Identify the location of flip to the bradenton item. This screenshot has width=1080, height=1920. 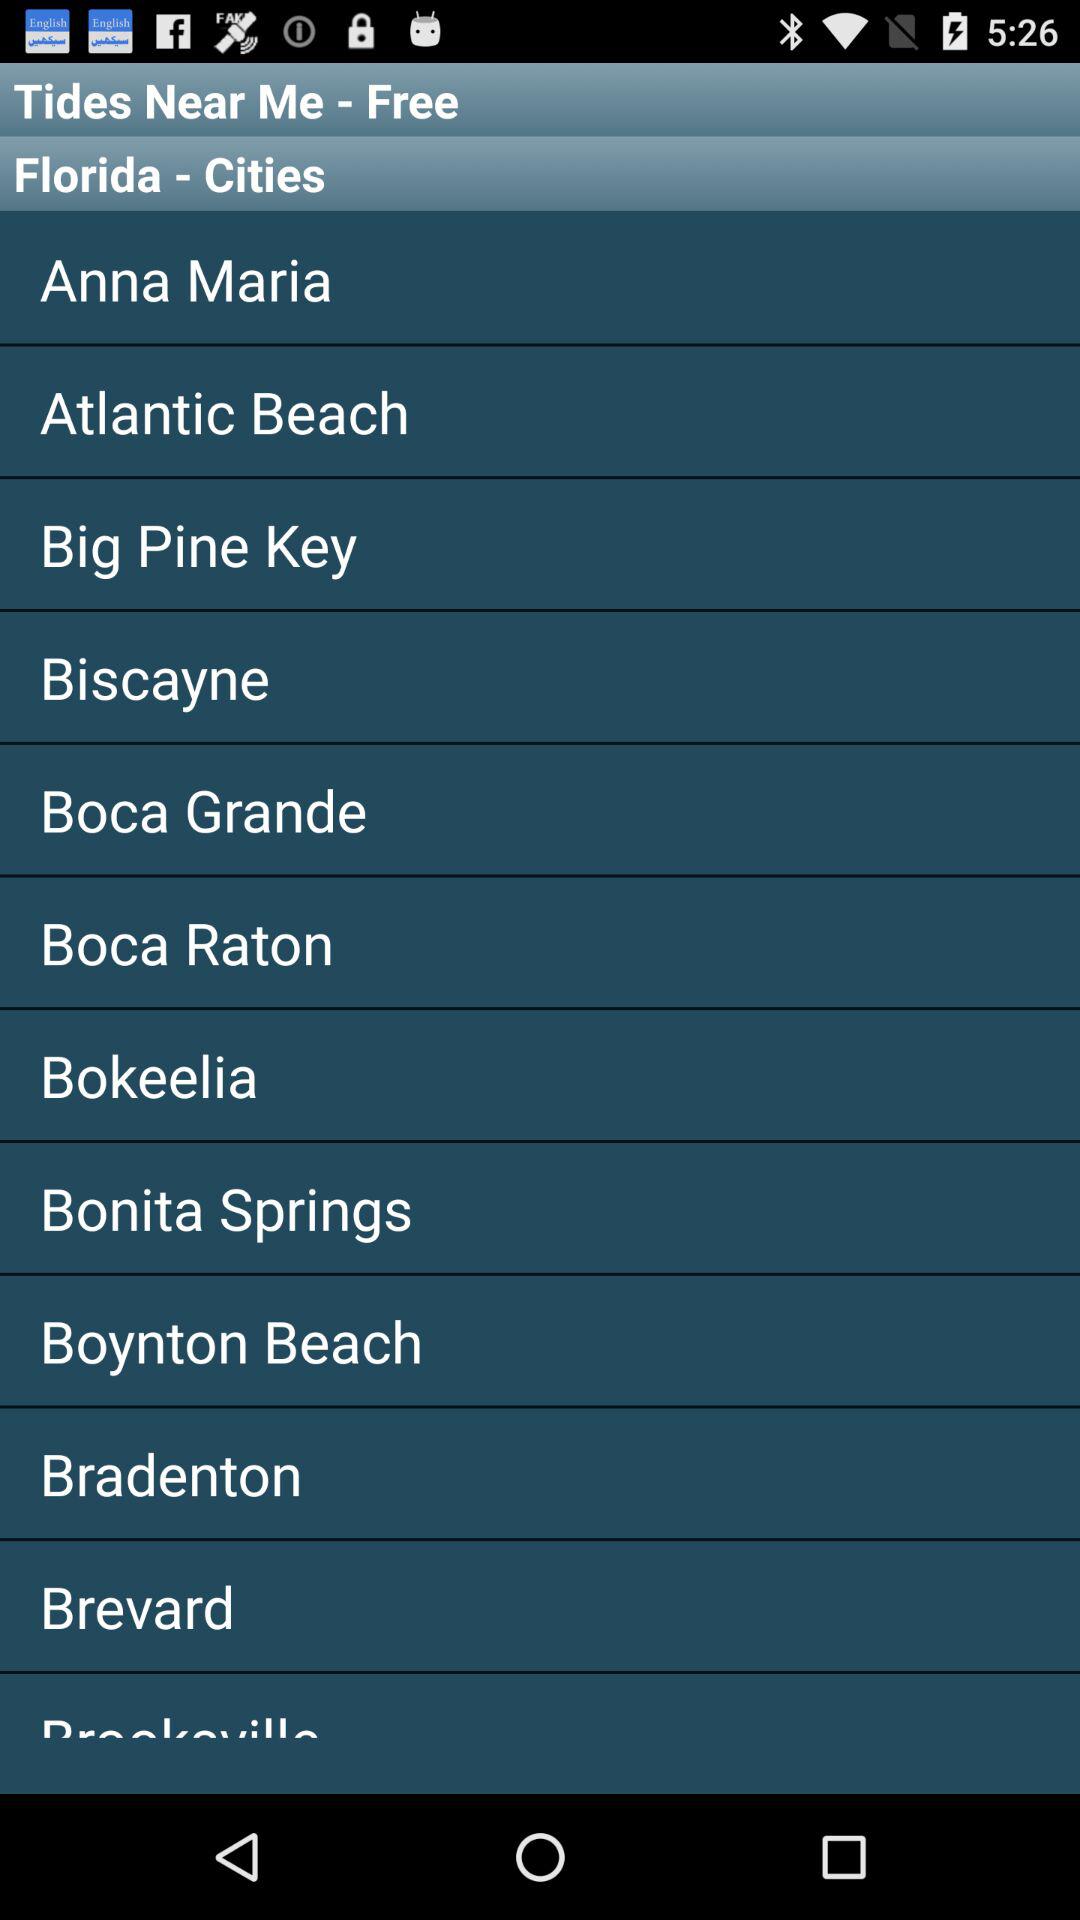
(540, 1473).